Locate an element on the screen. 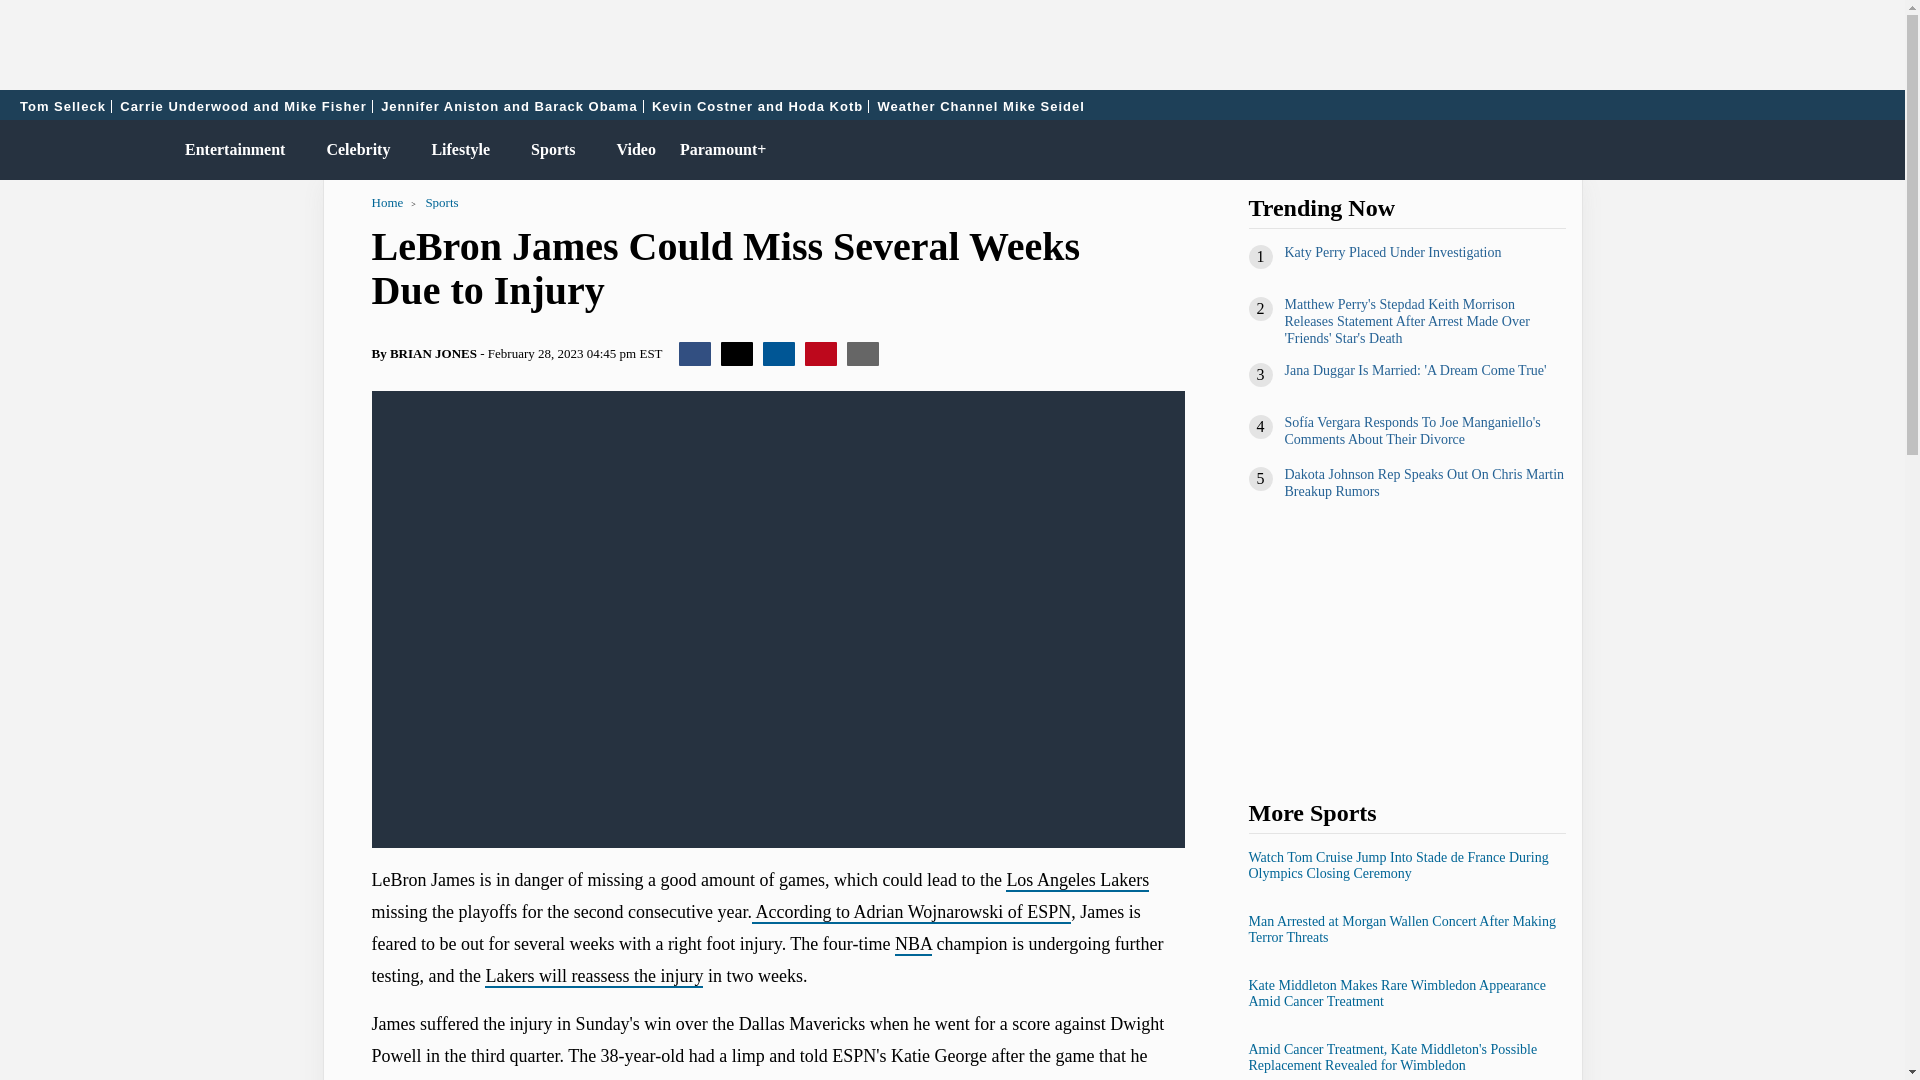 The width and height of the screenshot is (1920, 1080). Carrie Underwood and Mike Fisher is located at coordinates (244, 106).